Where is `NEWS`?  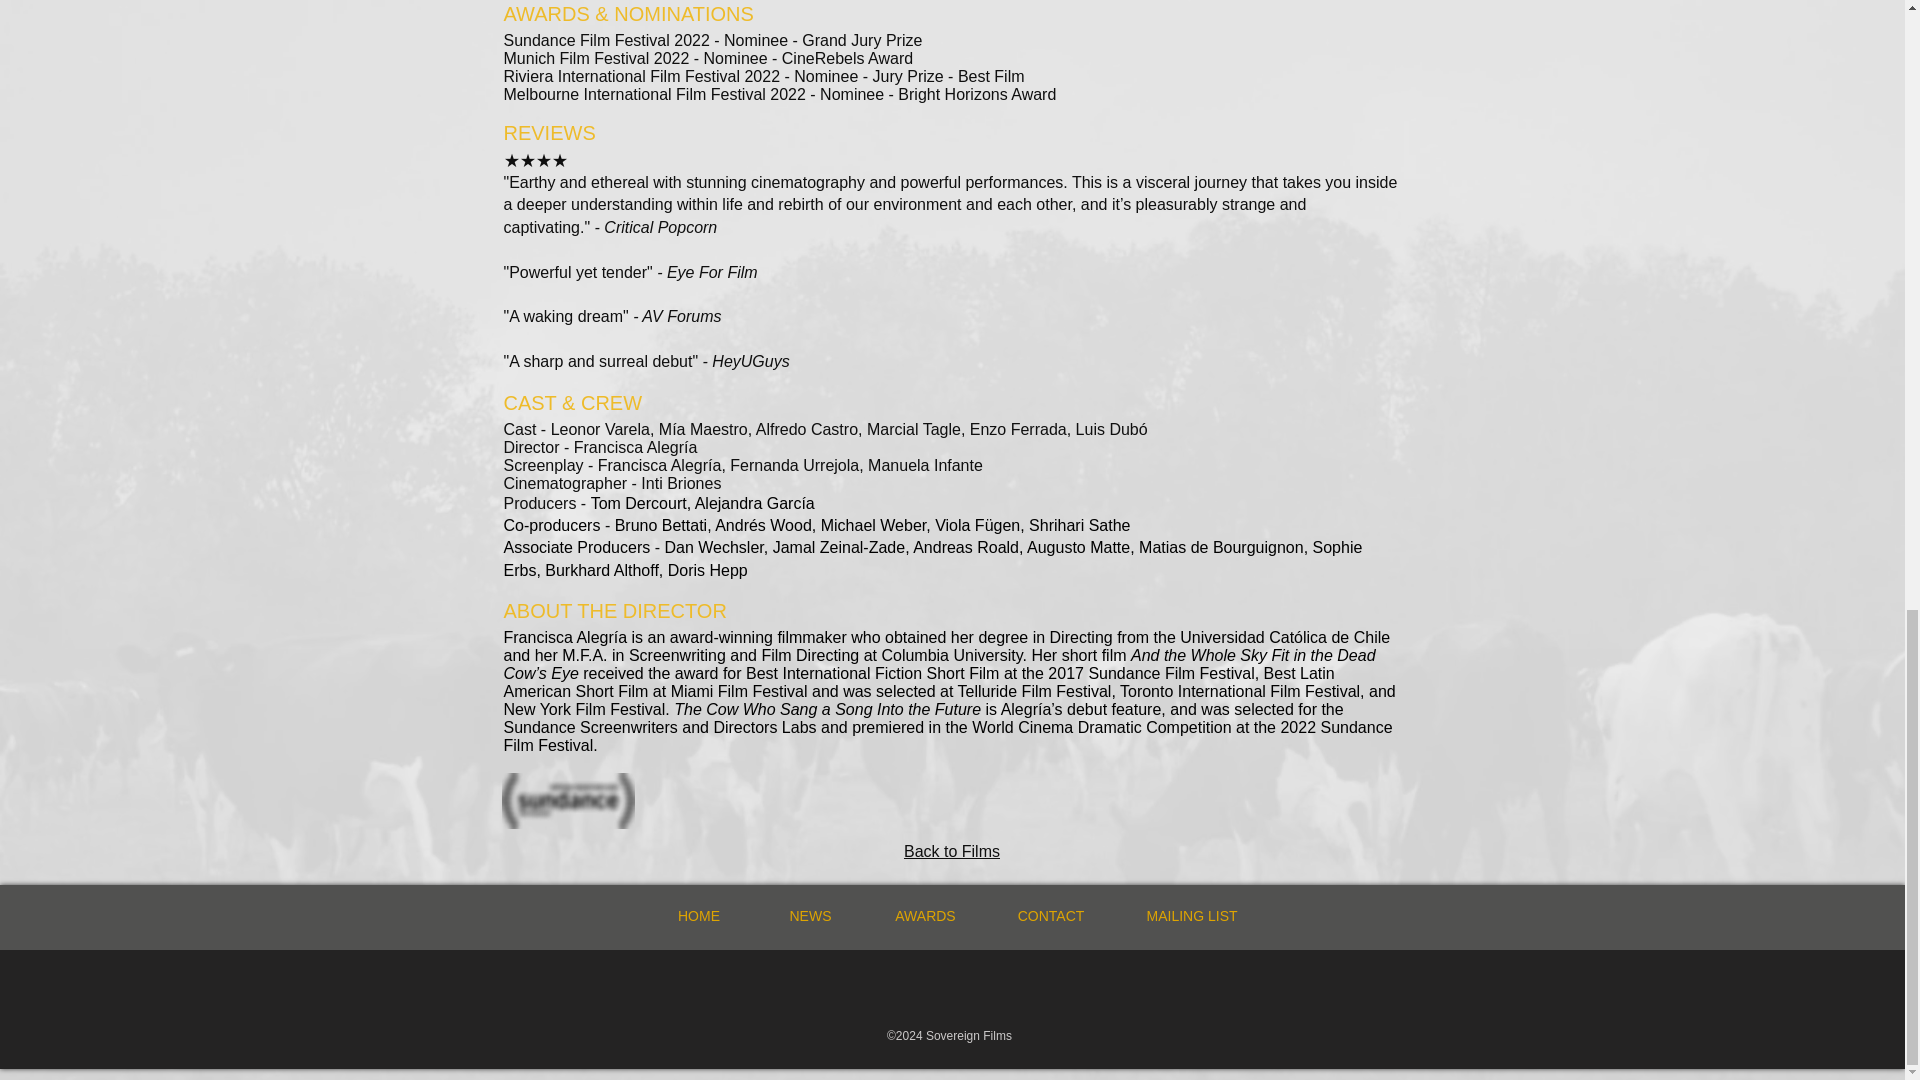 NEWS is located at coordinates (809, 917).